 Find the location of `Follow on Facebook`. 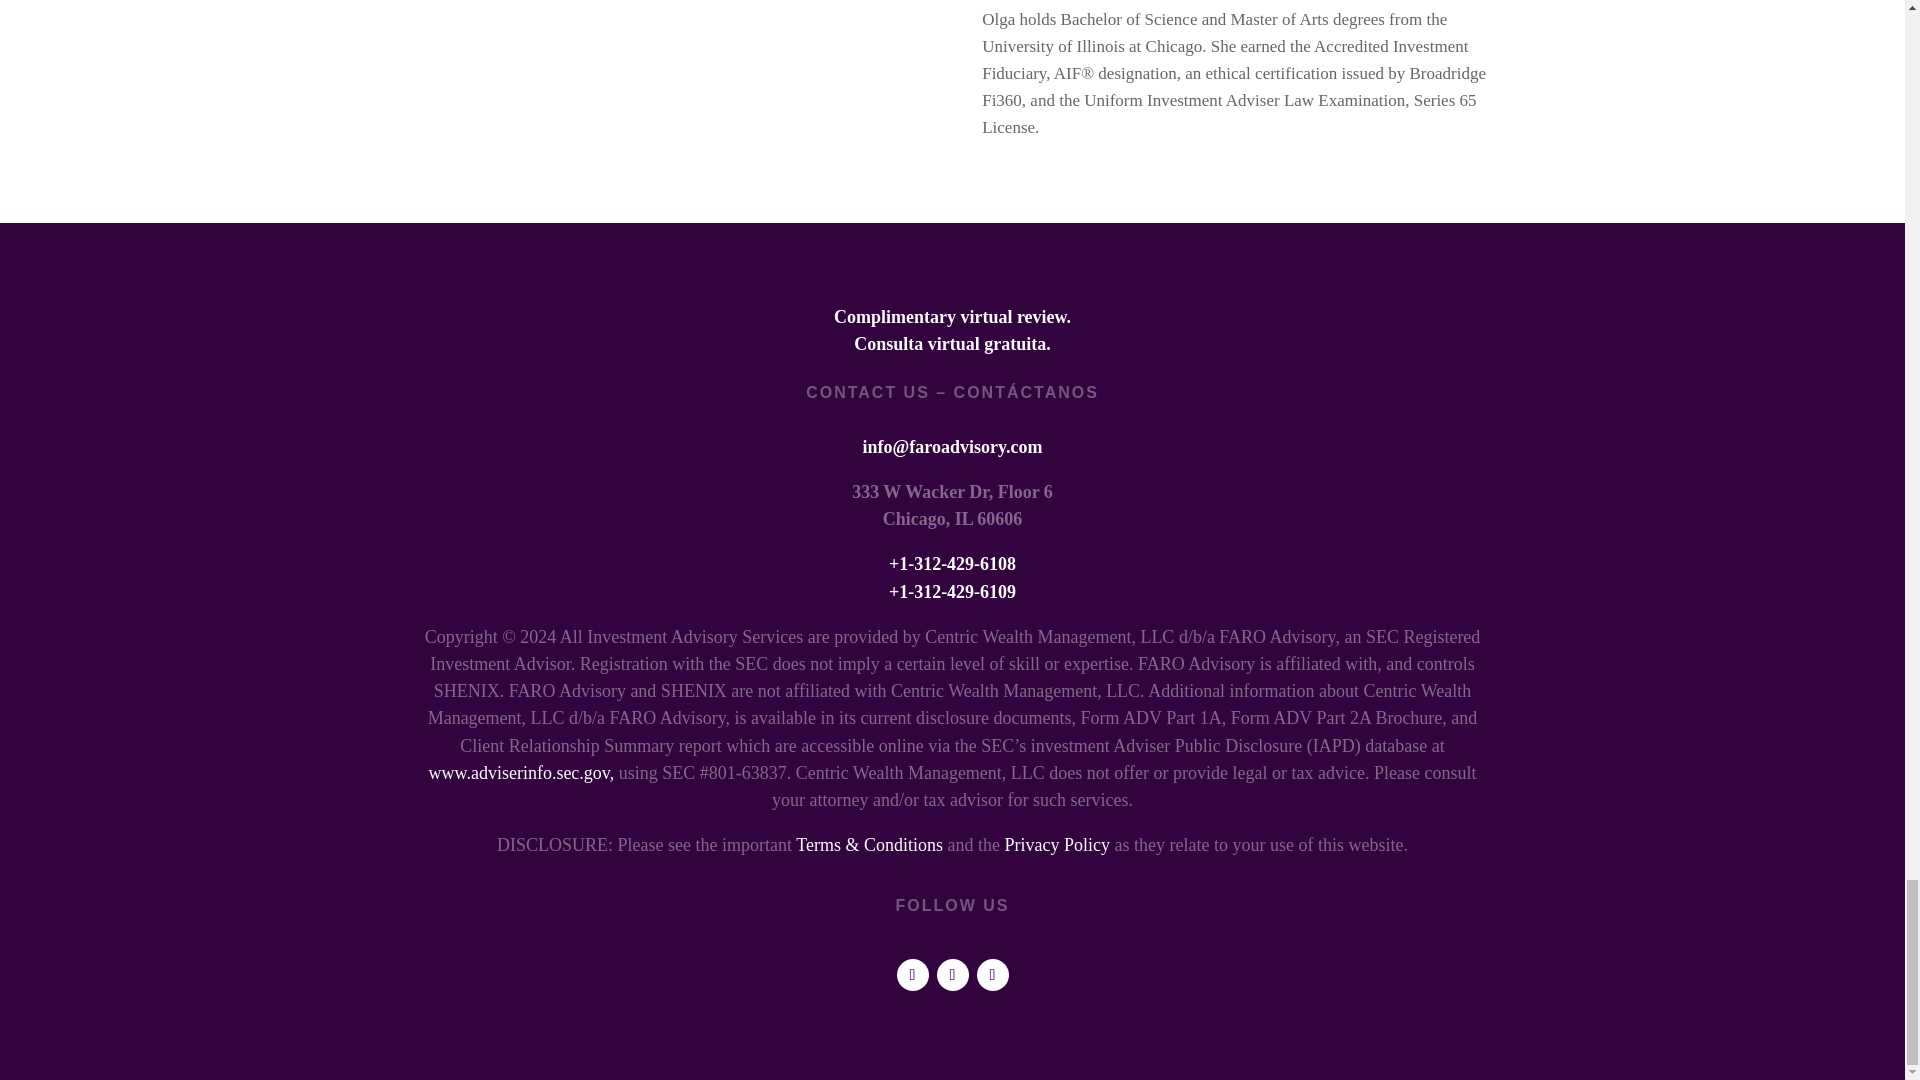

Follow on Facebook is located at coordinates (952, 975).